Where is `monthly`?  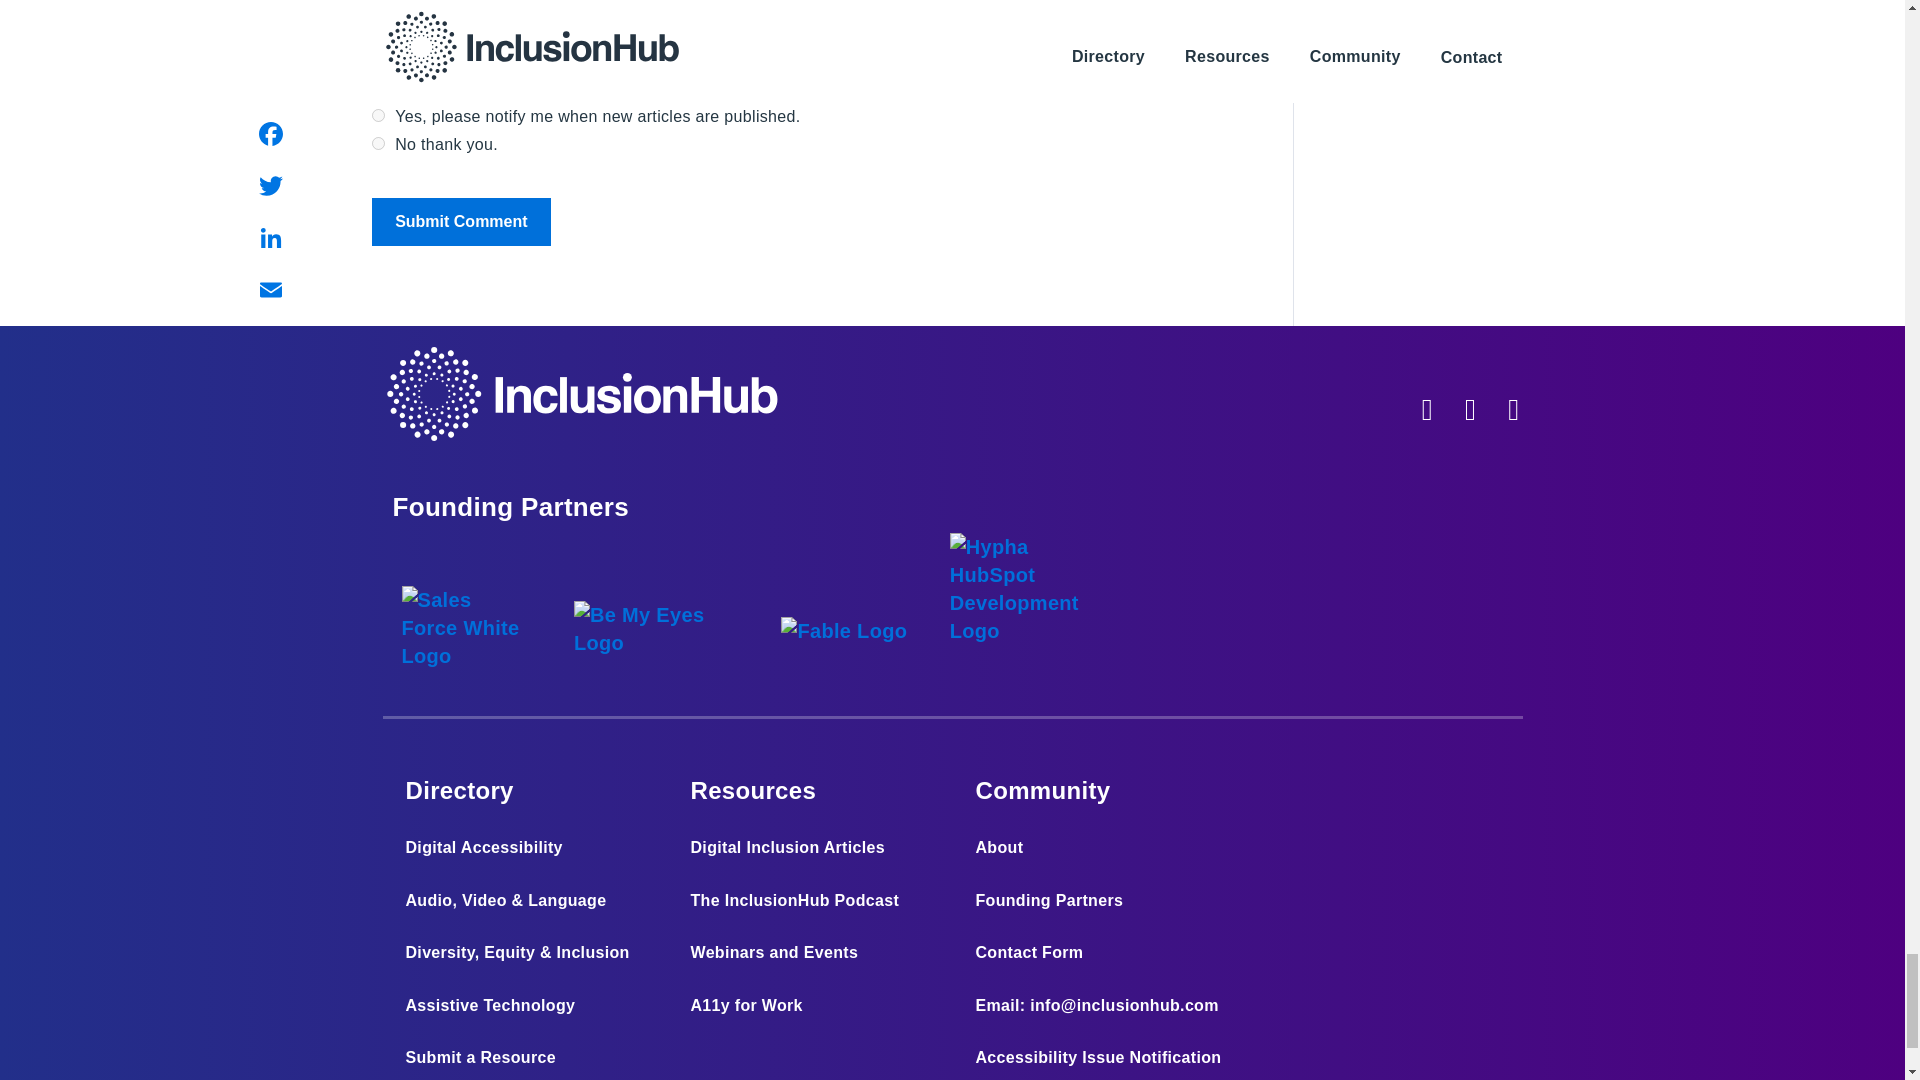
monthly is located at coordinates (378, 144).